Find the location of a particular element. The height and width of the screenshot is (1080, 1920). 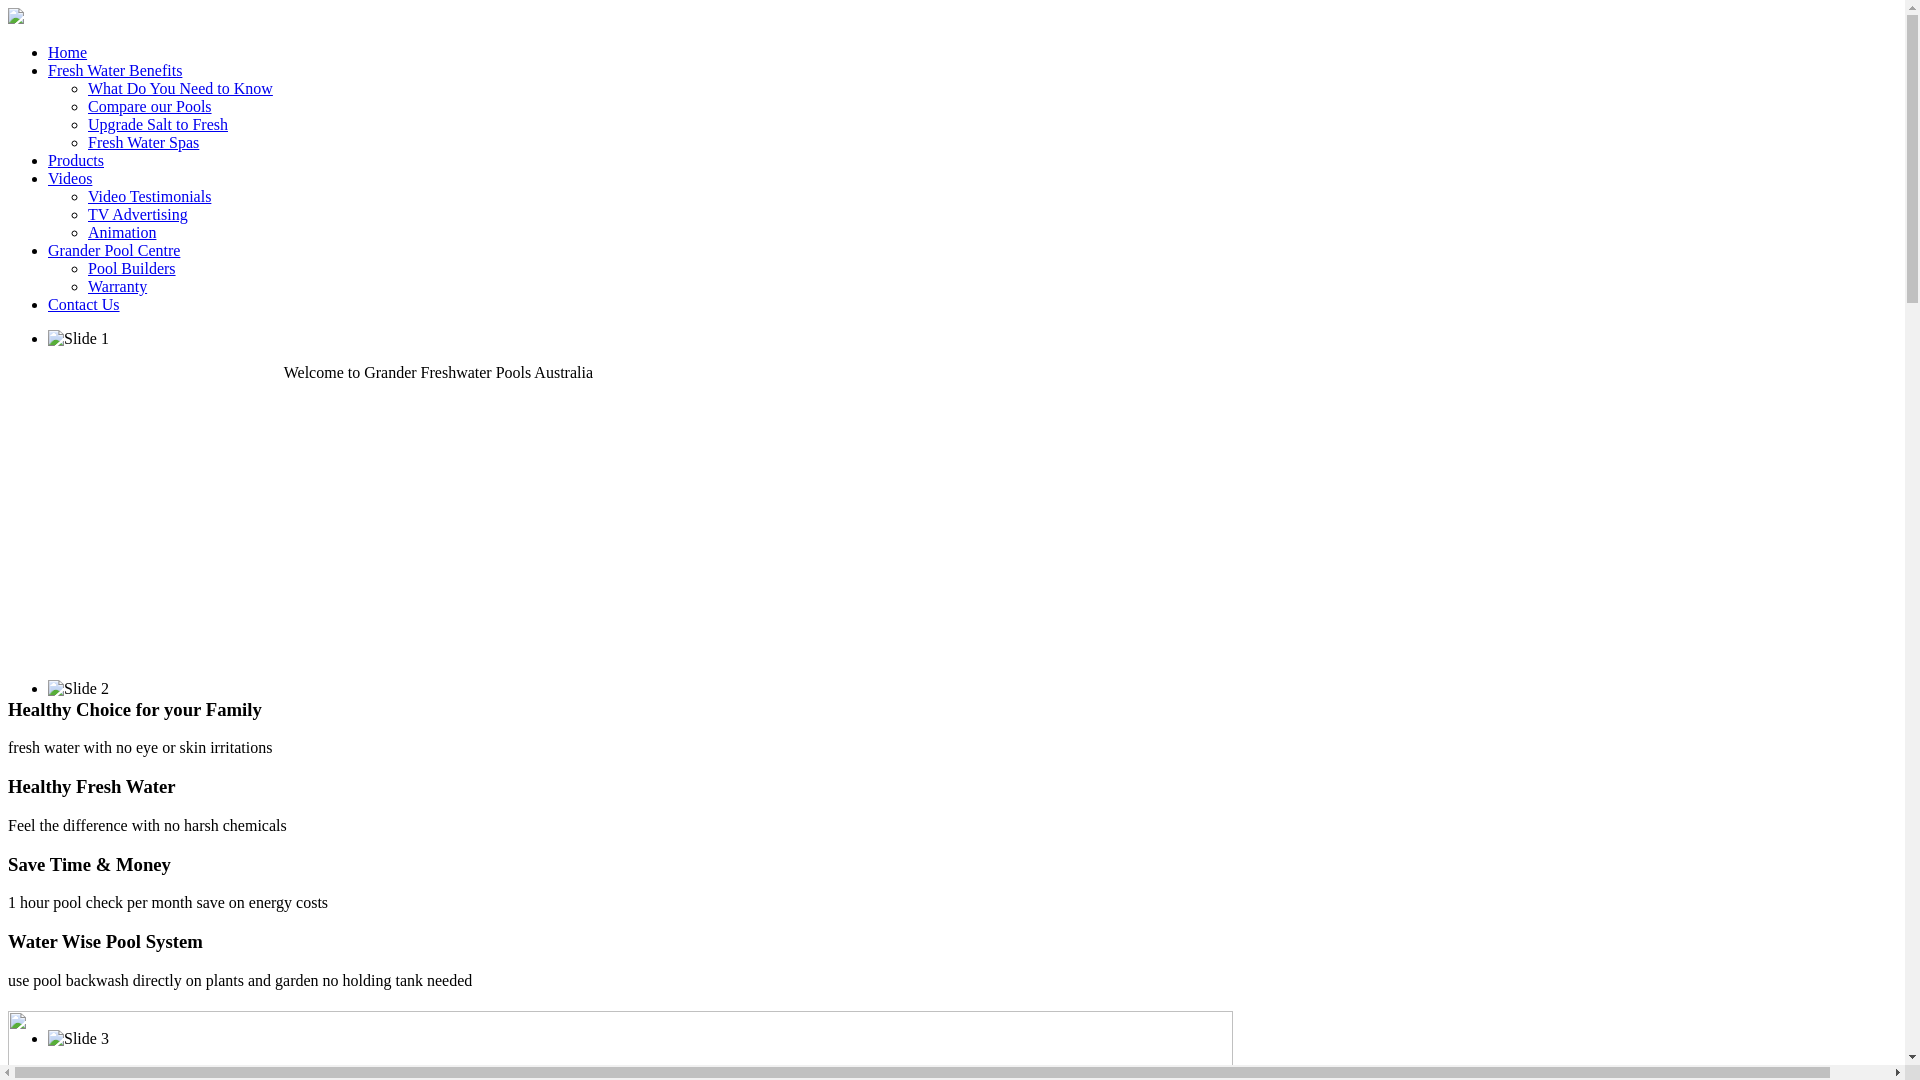

Fresh Water Benefits is located at coordinates (115, 70).